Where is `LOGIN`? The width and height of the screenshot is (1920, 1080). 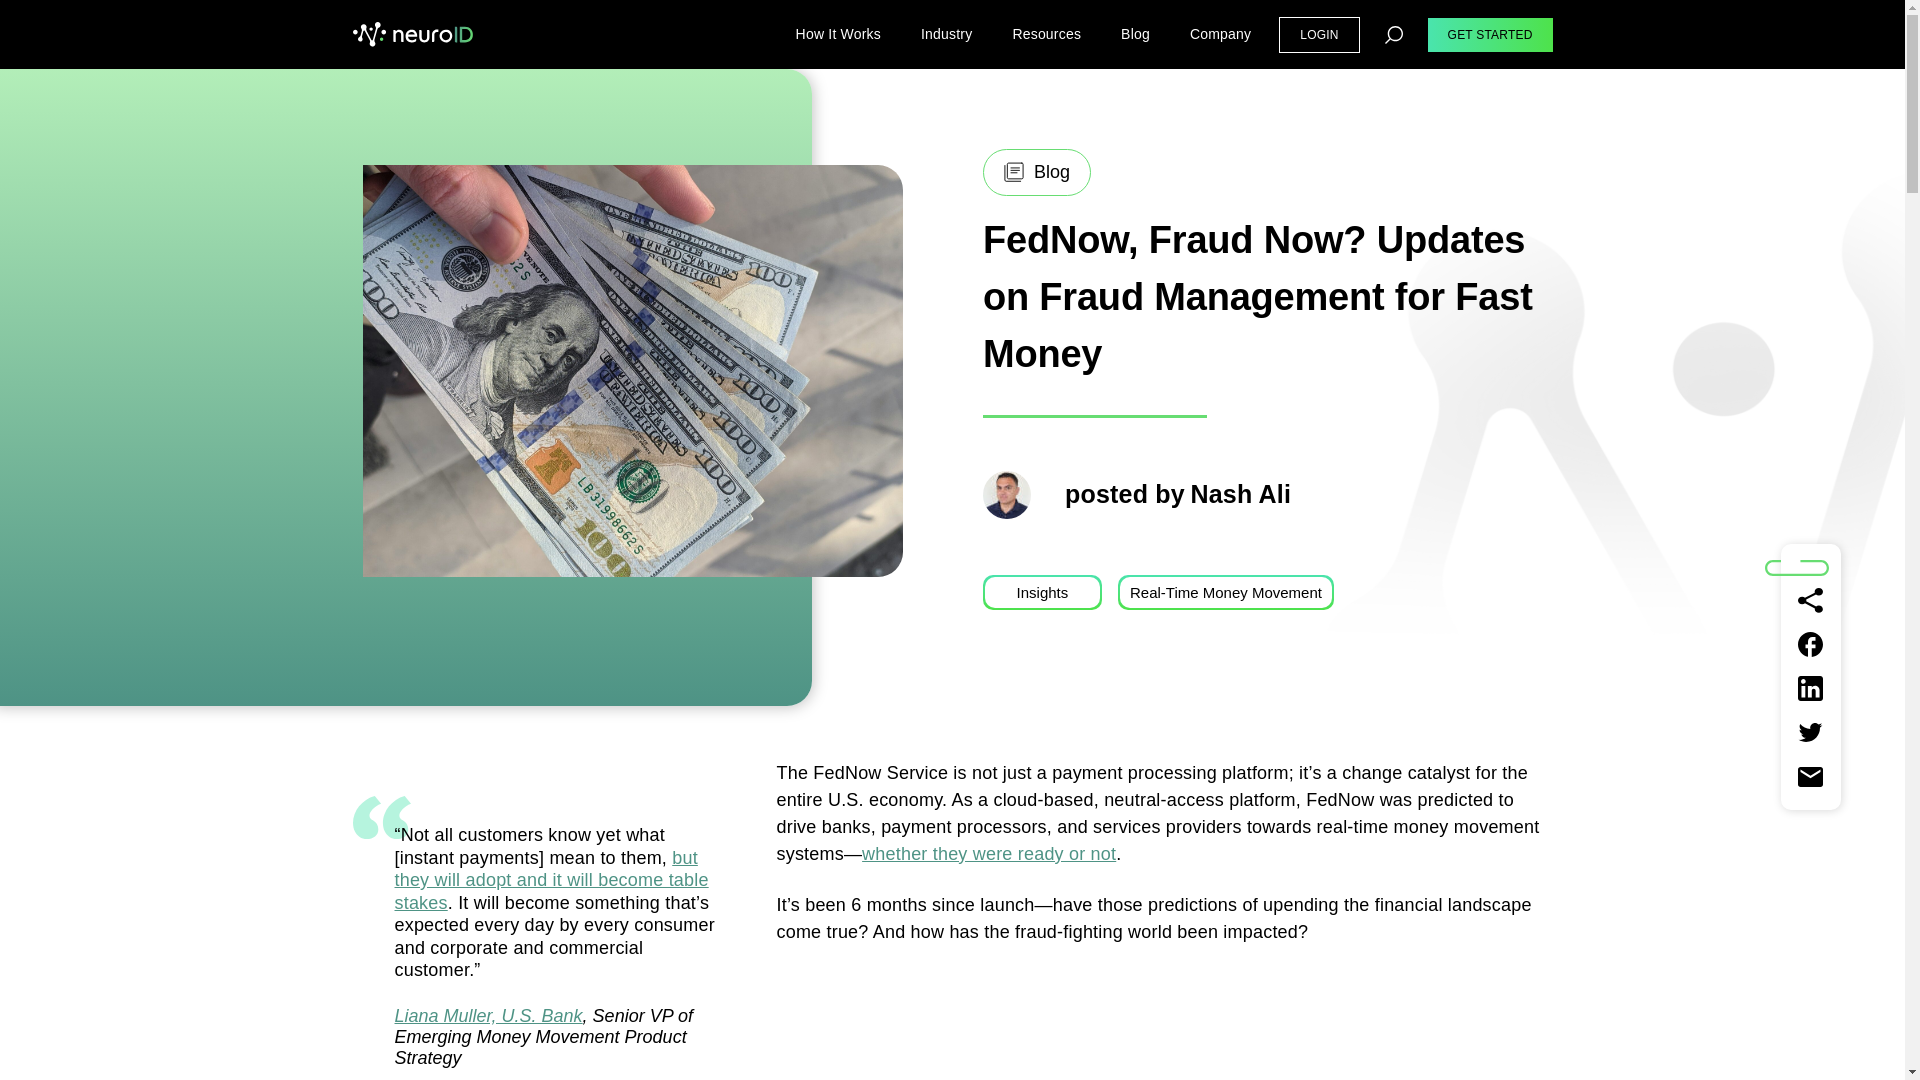 LOGIN is located at coordinates (1318, 34).